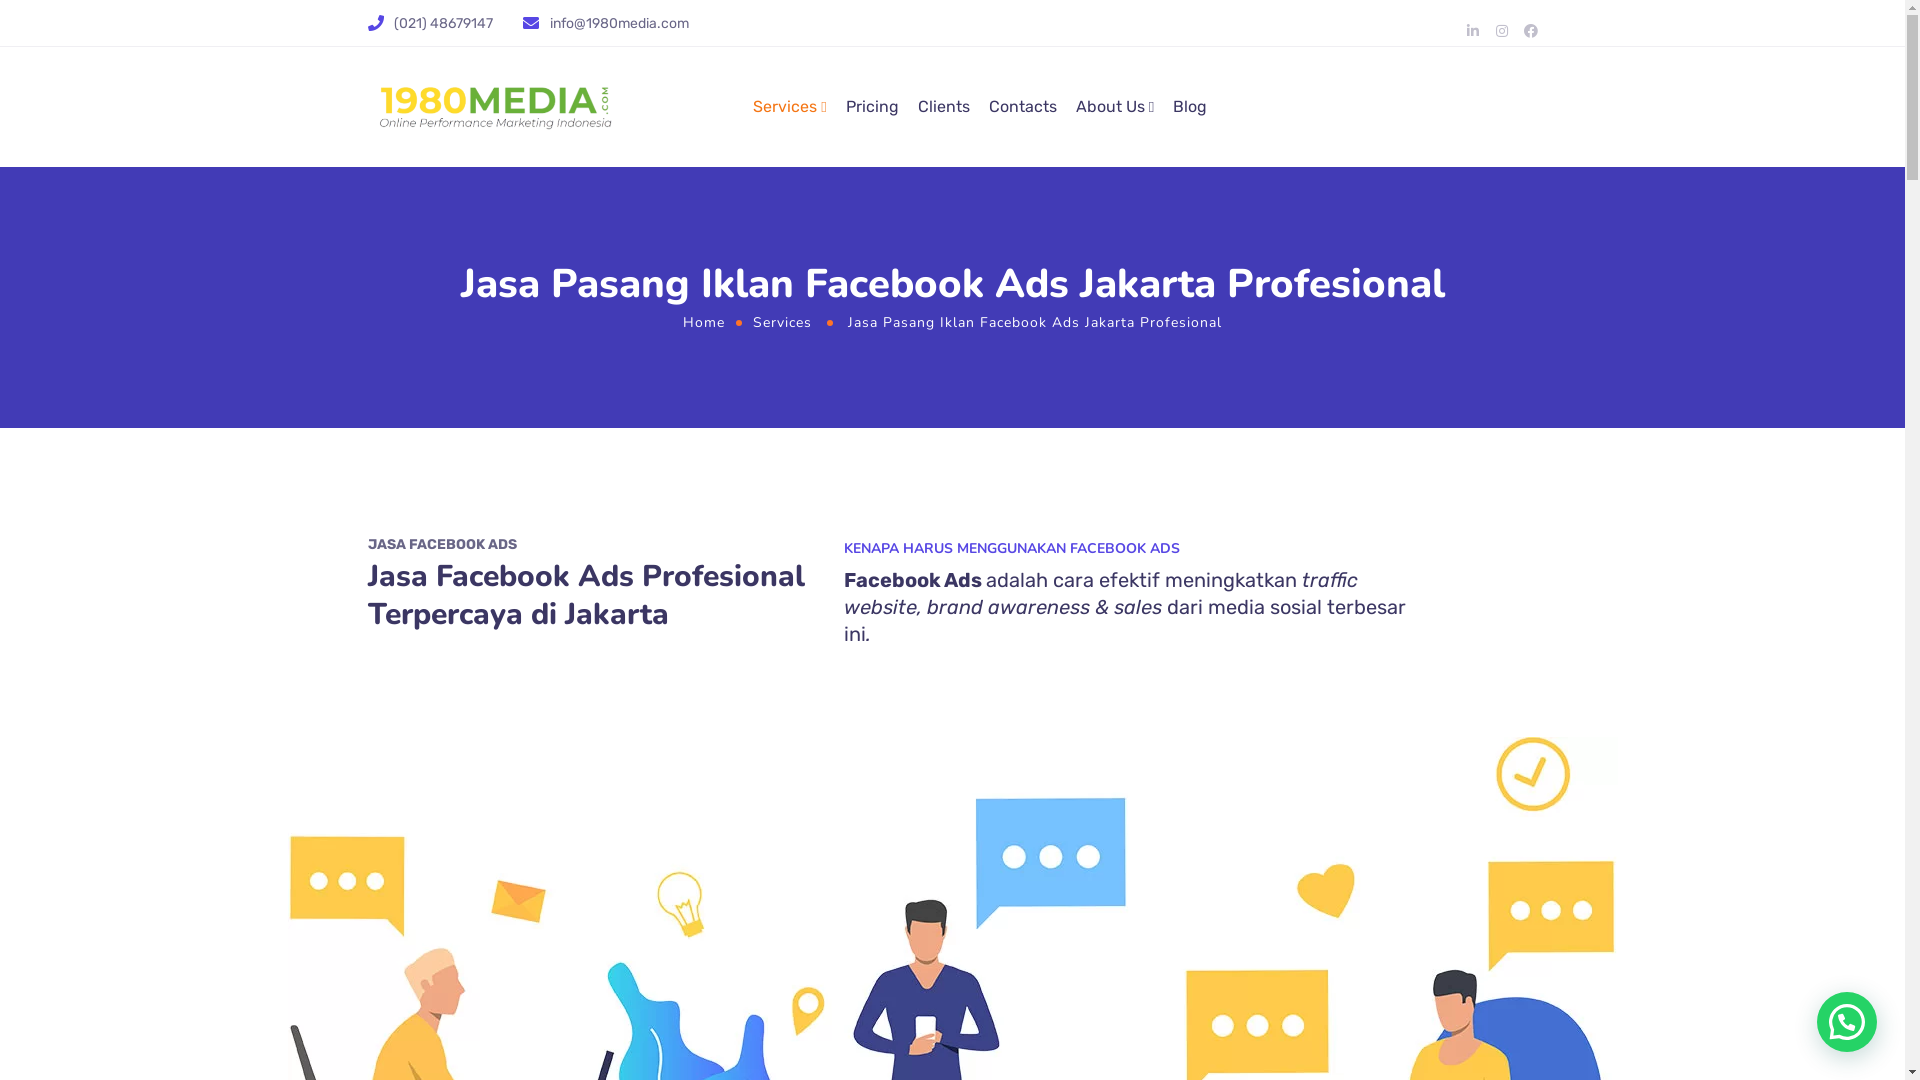 This screenshot has width=1920, height=1080. What do you see at coordinates (1115, 107) in the screenshot?
I see `About Us` at bounding box center [1115, 107].